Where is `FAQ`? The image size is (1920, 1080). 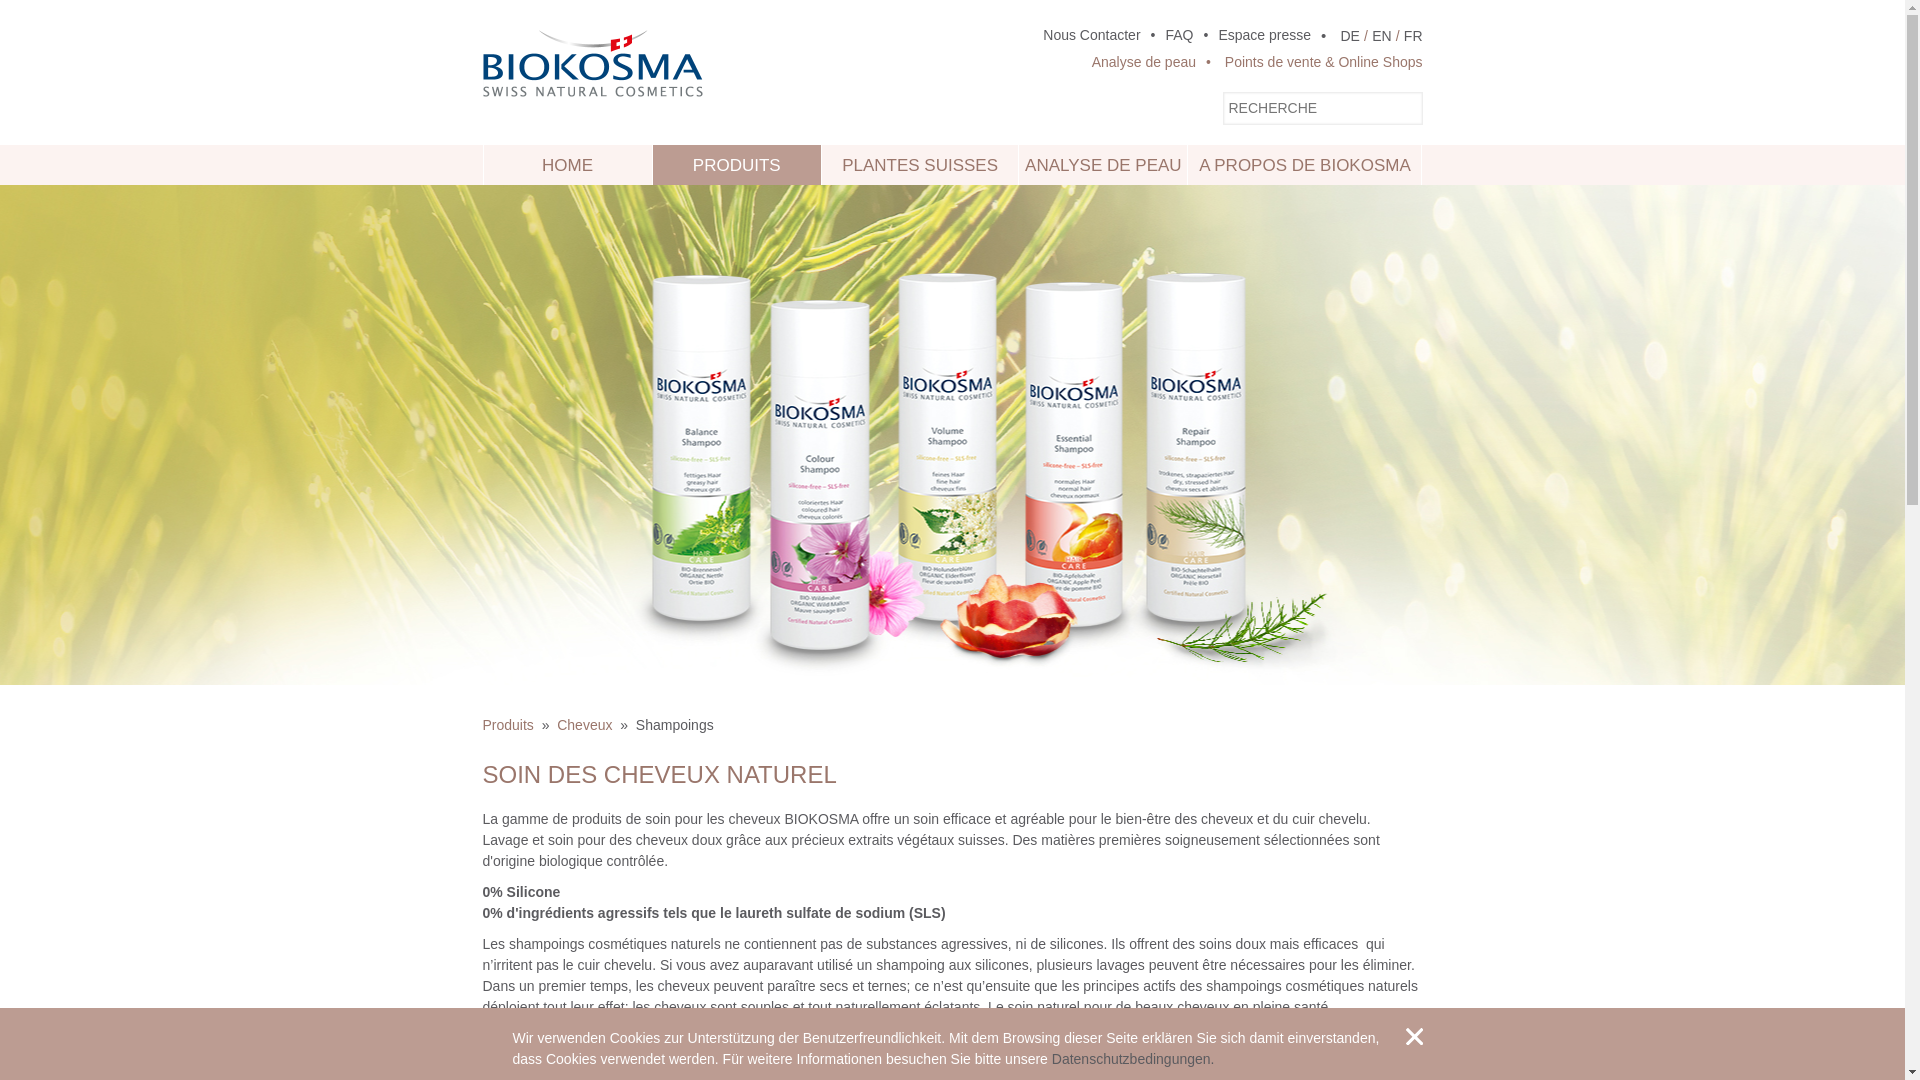
FAQ is located at coordinates (1168, 36).